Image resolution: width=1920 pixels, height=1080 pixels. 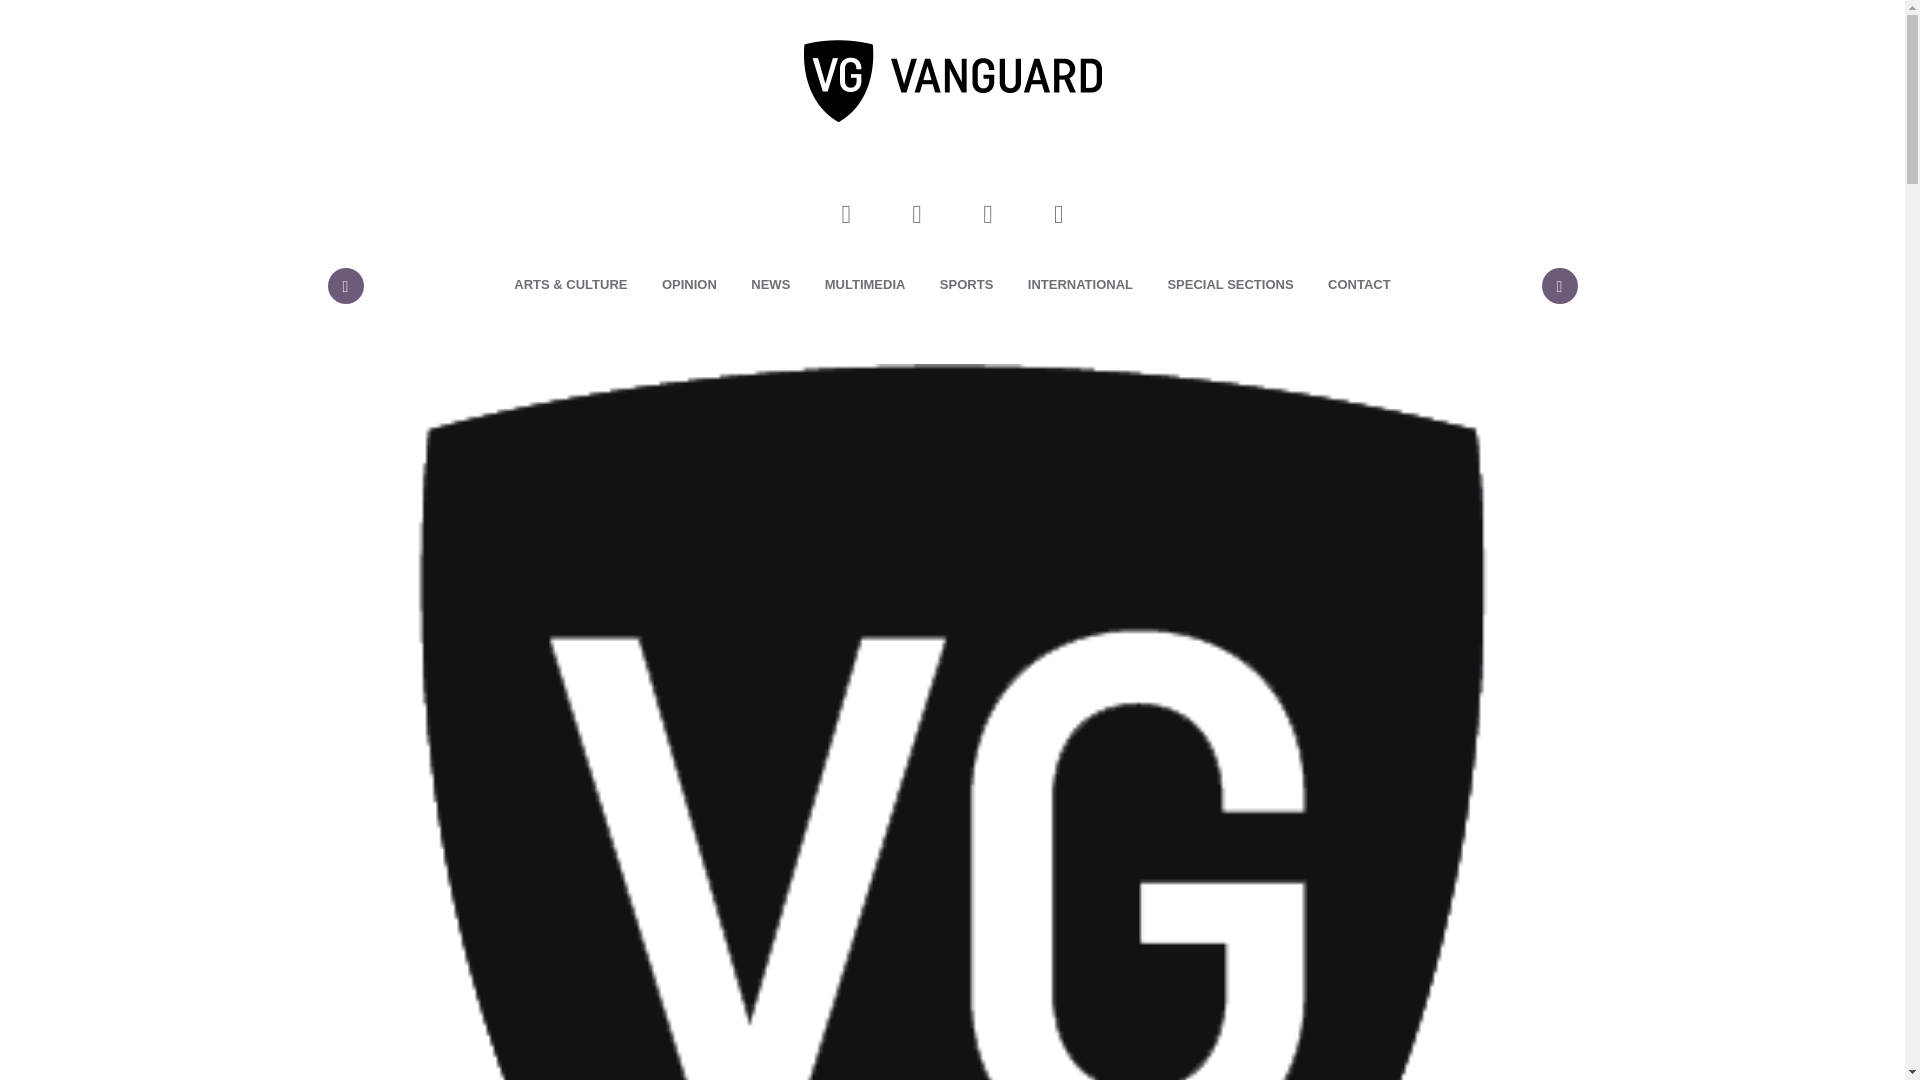 I want to click on SPORTS, so click(x=966, y=285).